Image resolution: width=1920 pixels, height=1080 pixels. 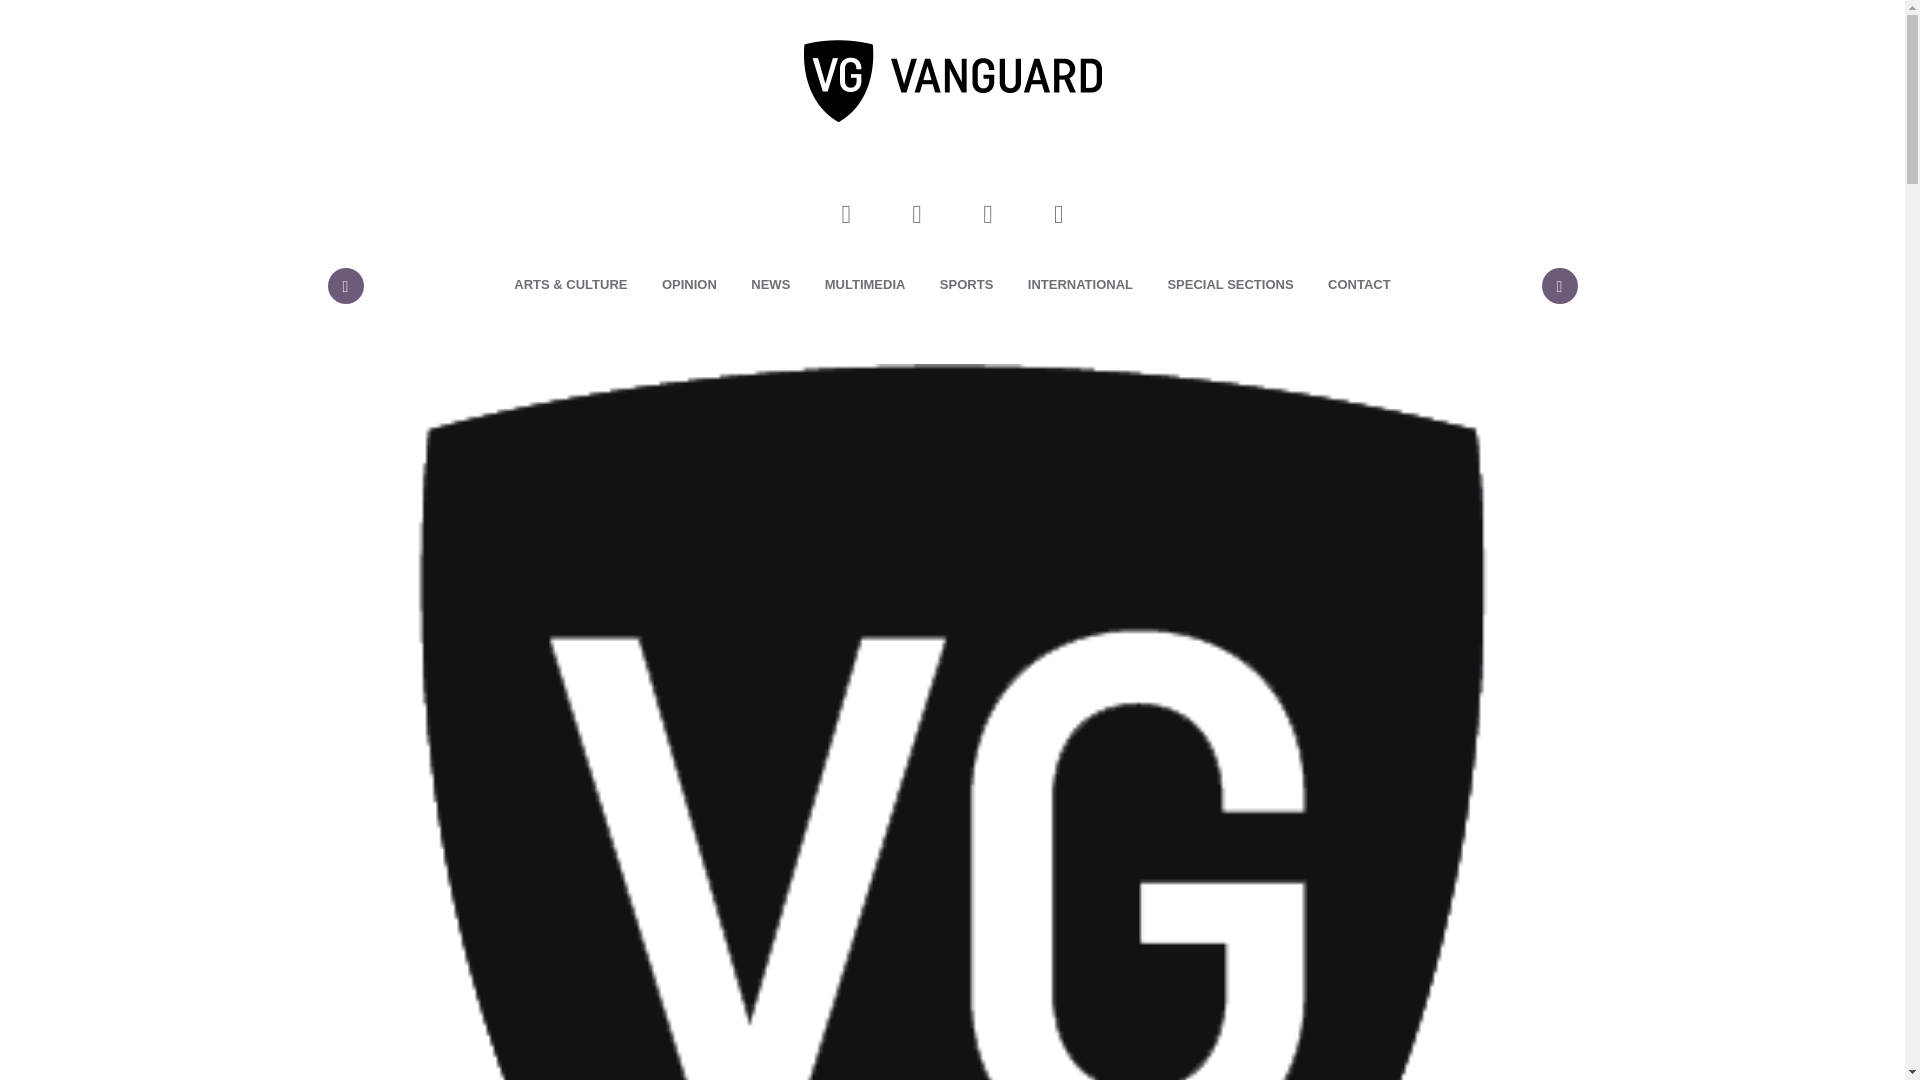 I want to click on SPORTS, so click(x=966, y=285).